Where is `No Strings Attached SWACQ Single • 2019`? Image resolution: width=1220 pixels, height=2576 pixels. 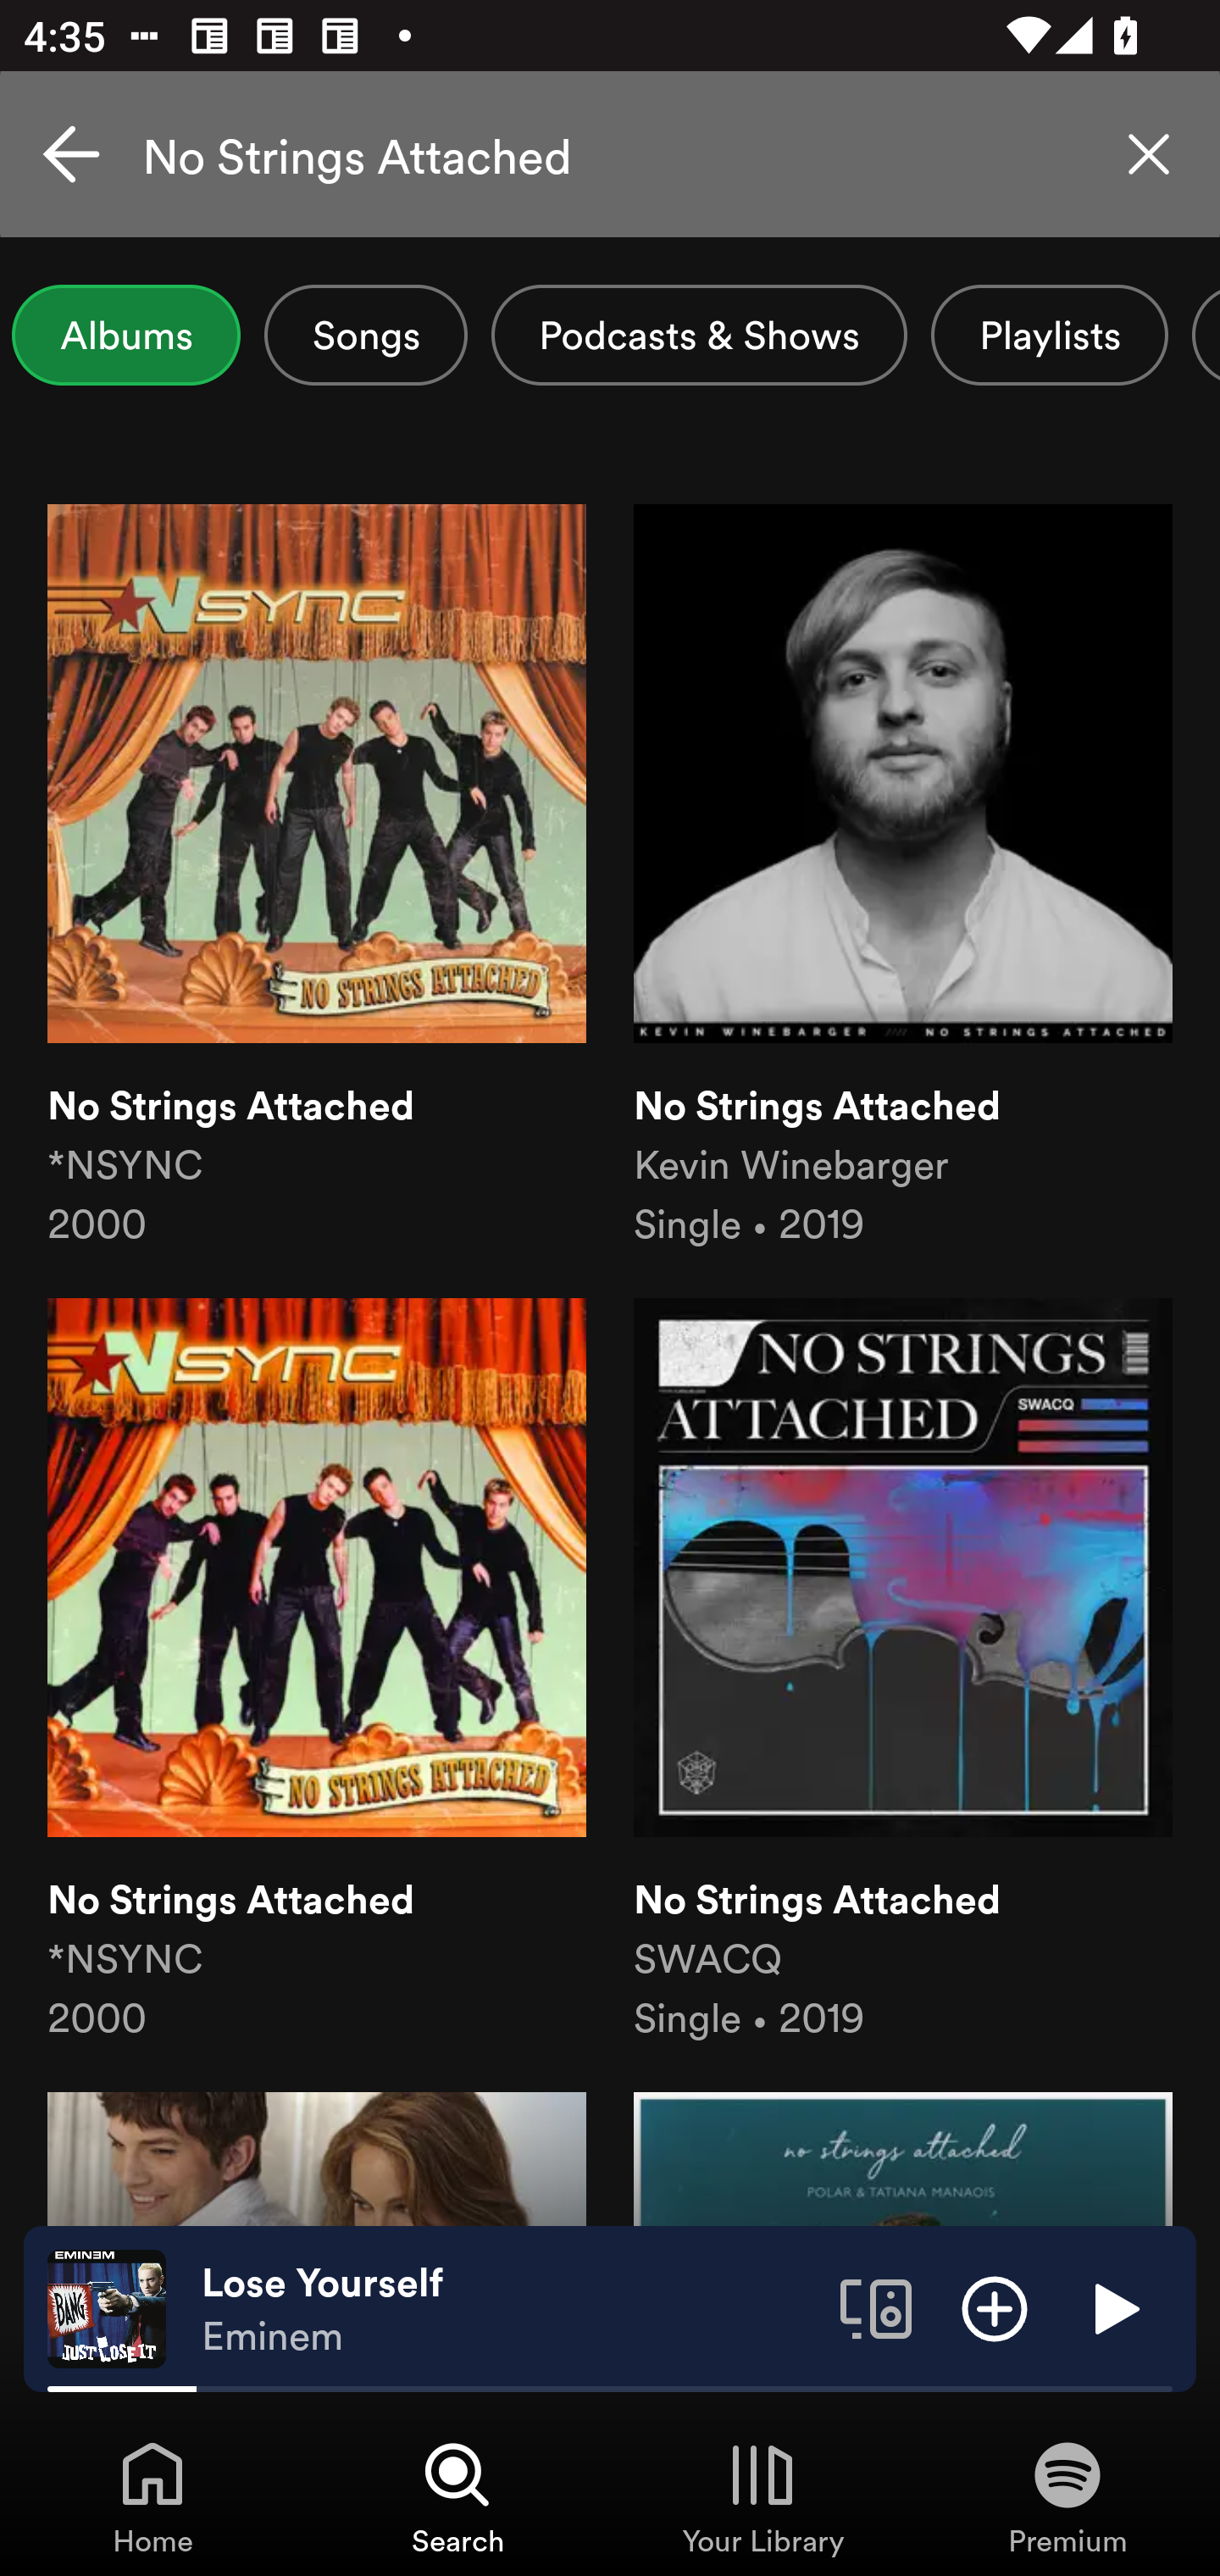 No Strings Attached SWACQ Single • 2019 is located at coordinates (902, 1671).